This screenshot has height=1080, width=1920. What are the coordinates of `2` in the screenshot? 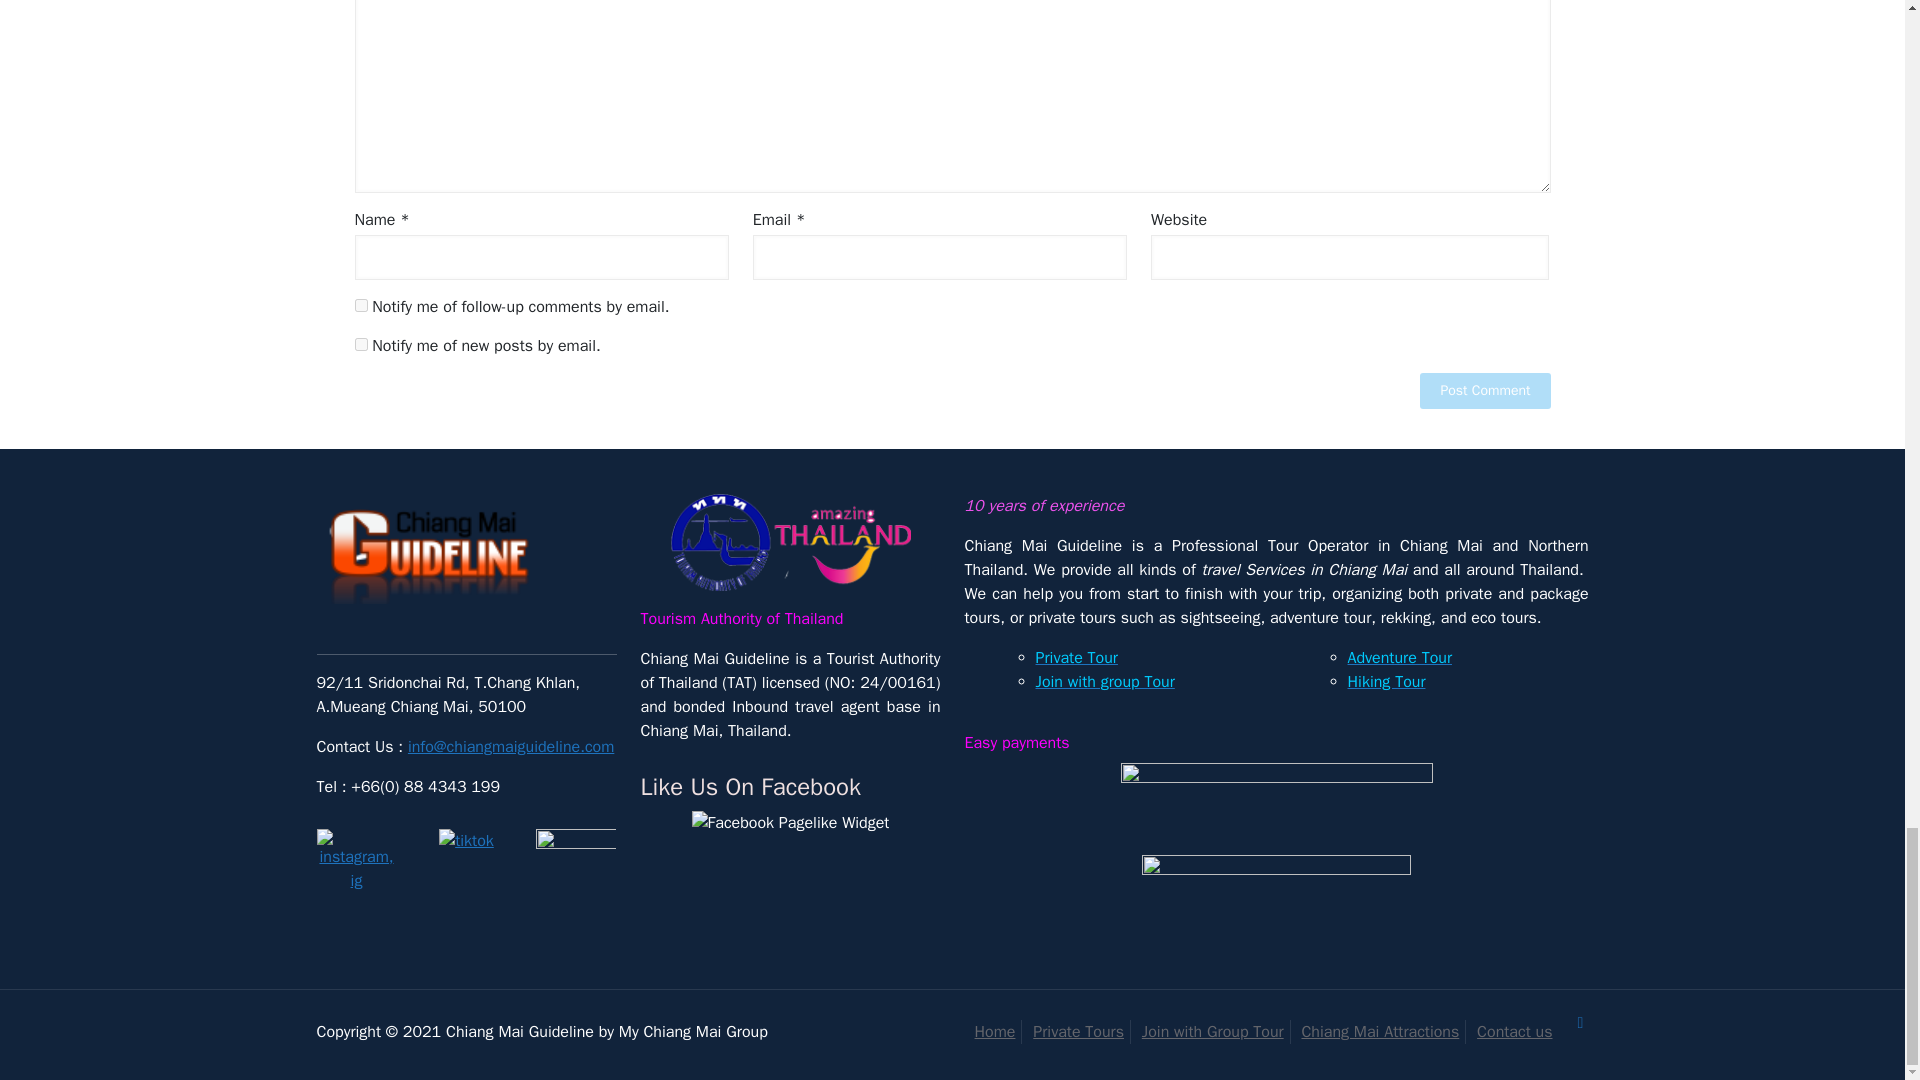 It's located at (576, 869).